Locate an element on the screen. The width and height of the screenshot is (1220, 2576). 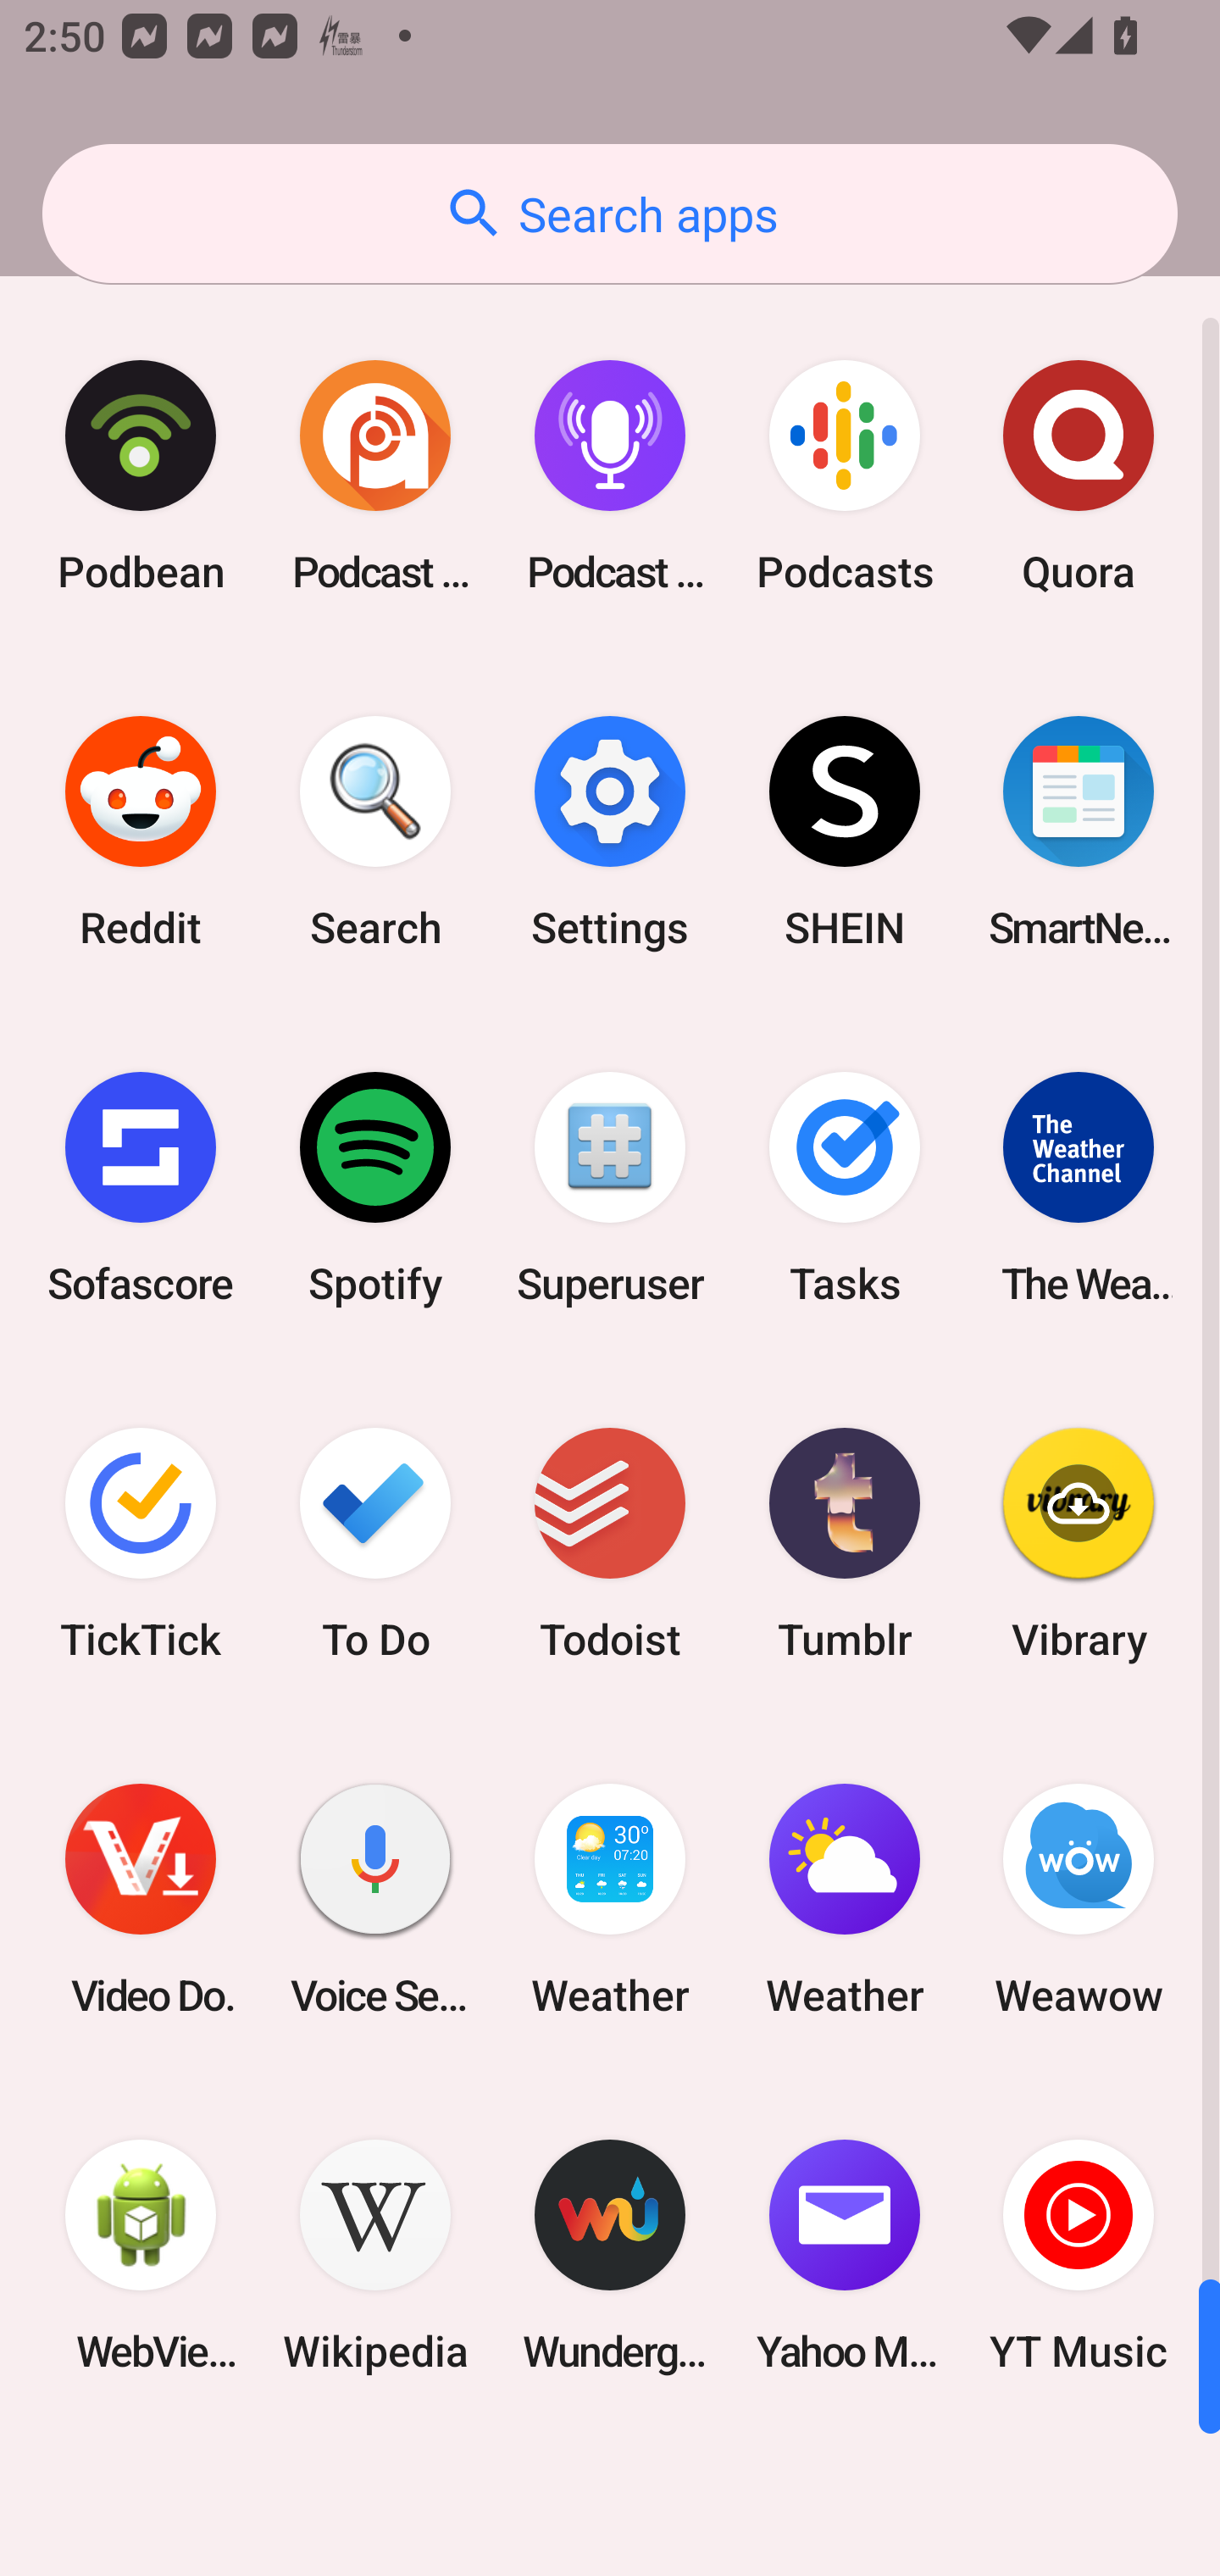
Quora is located at coordinates (1079, 476).